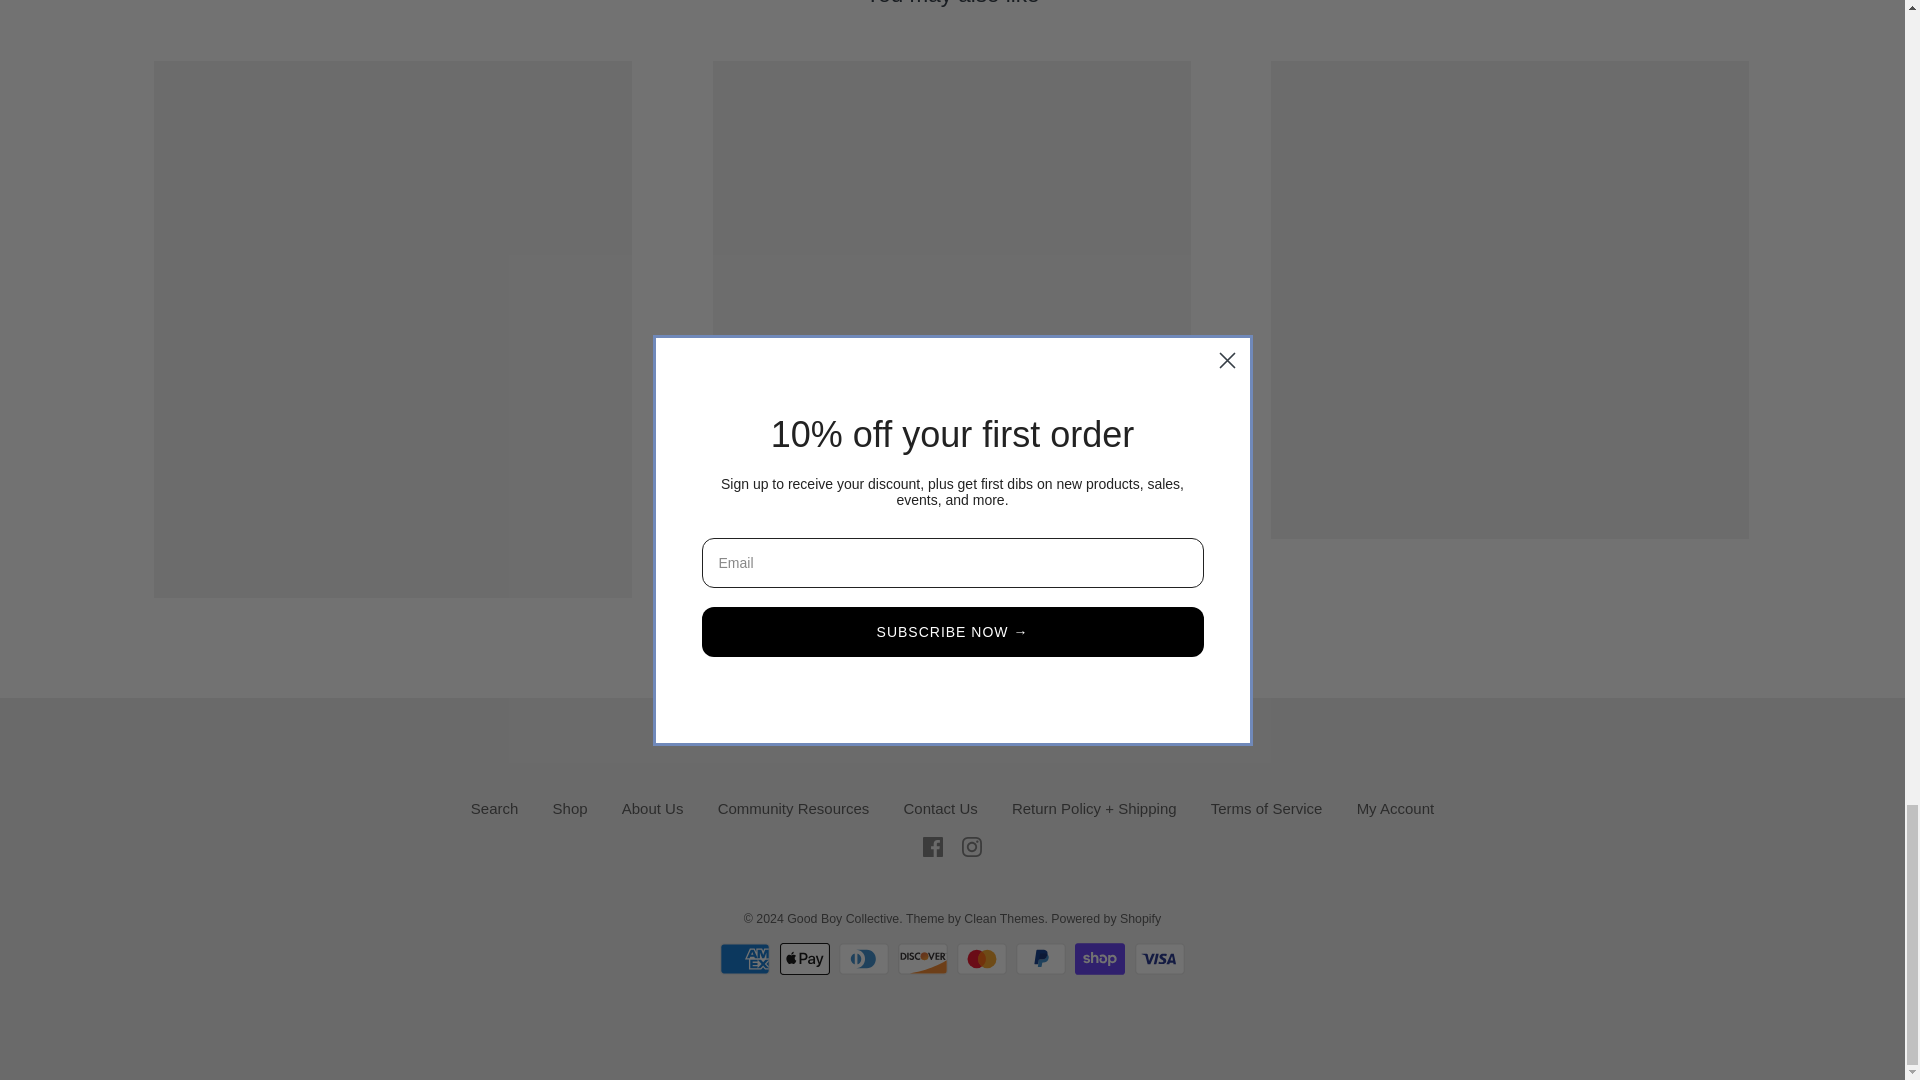  I want to click on Mastercard, so click(981, 958).